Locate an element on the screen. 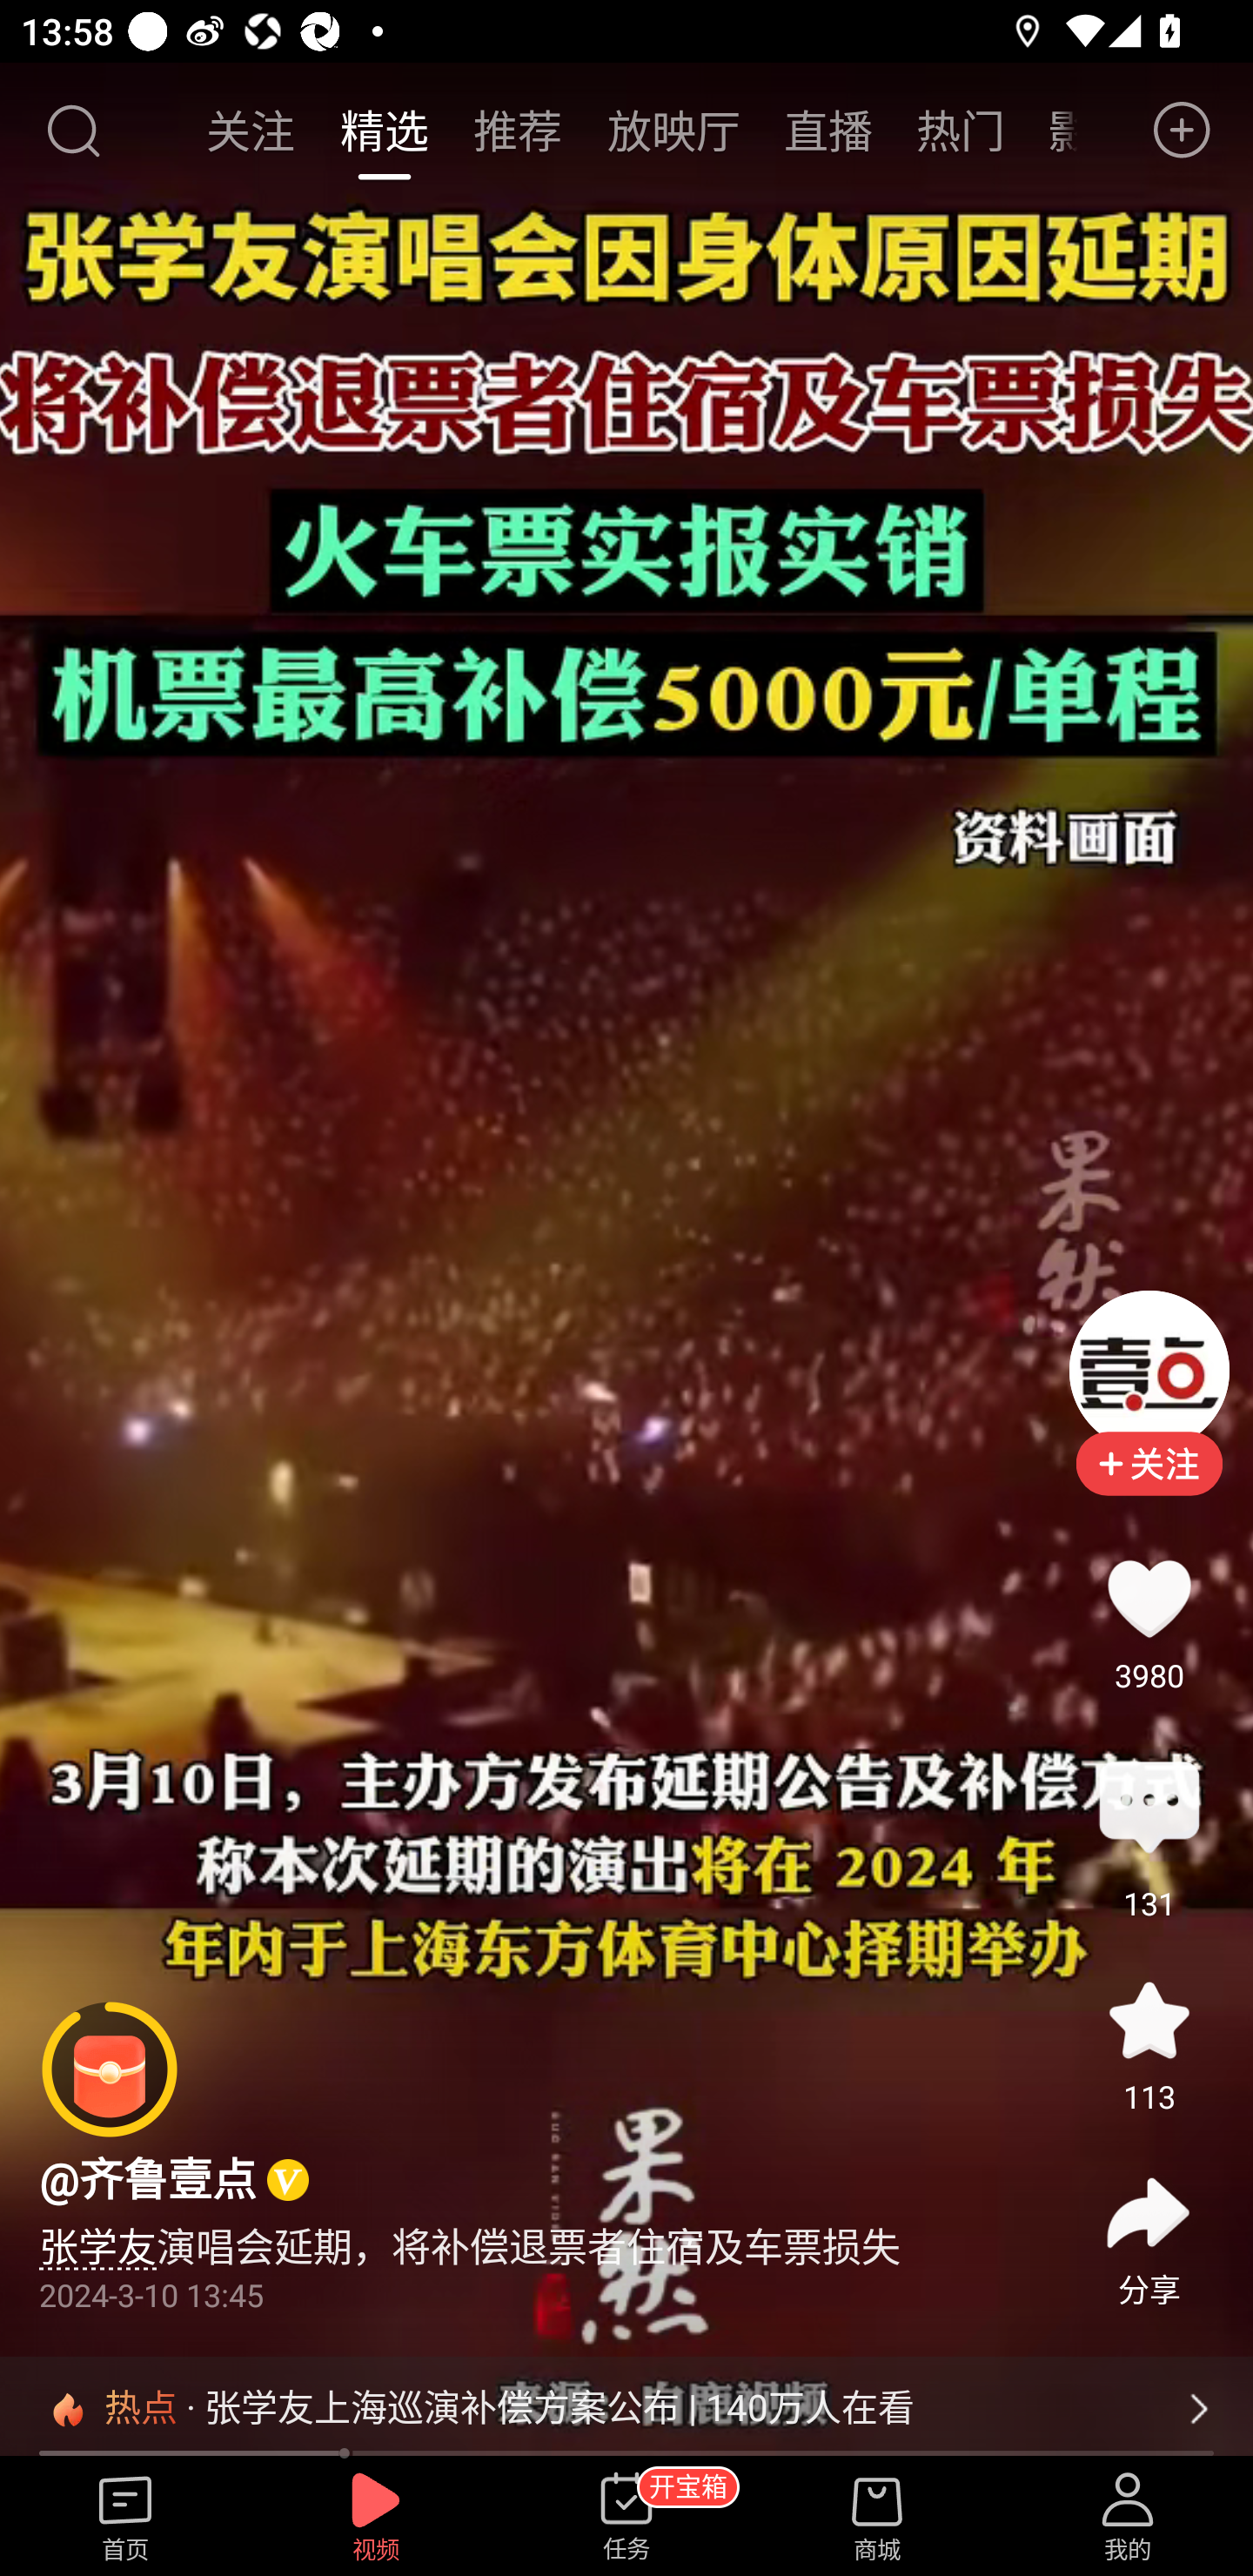  发布 is located at coordinates (1183, 131).